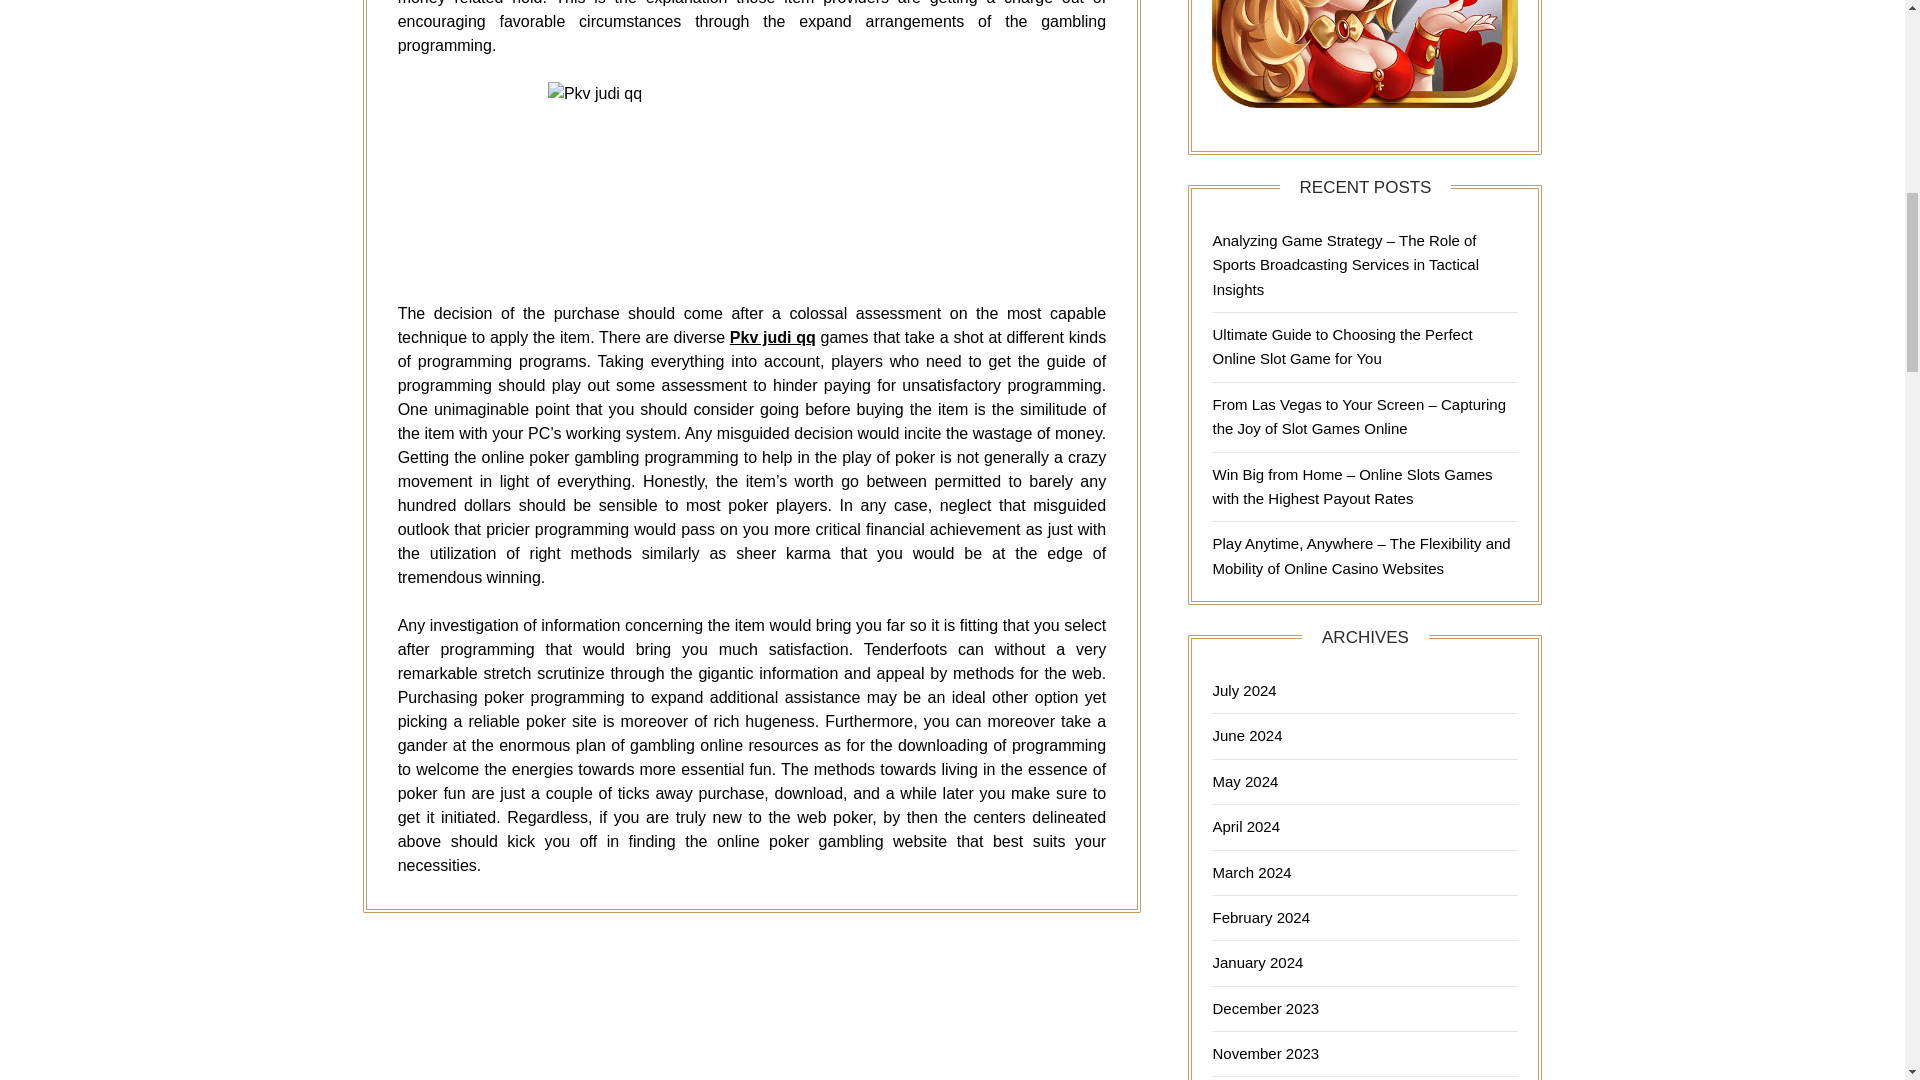  Describe the element at coordinates (1246, 826) in the screenshot. I see `April 2024` at that location.